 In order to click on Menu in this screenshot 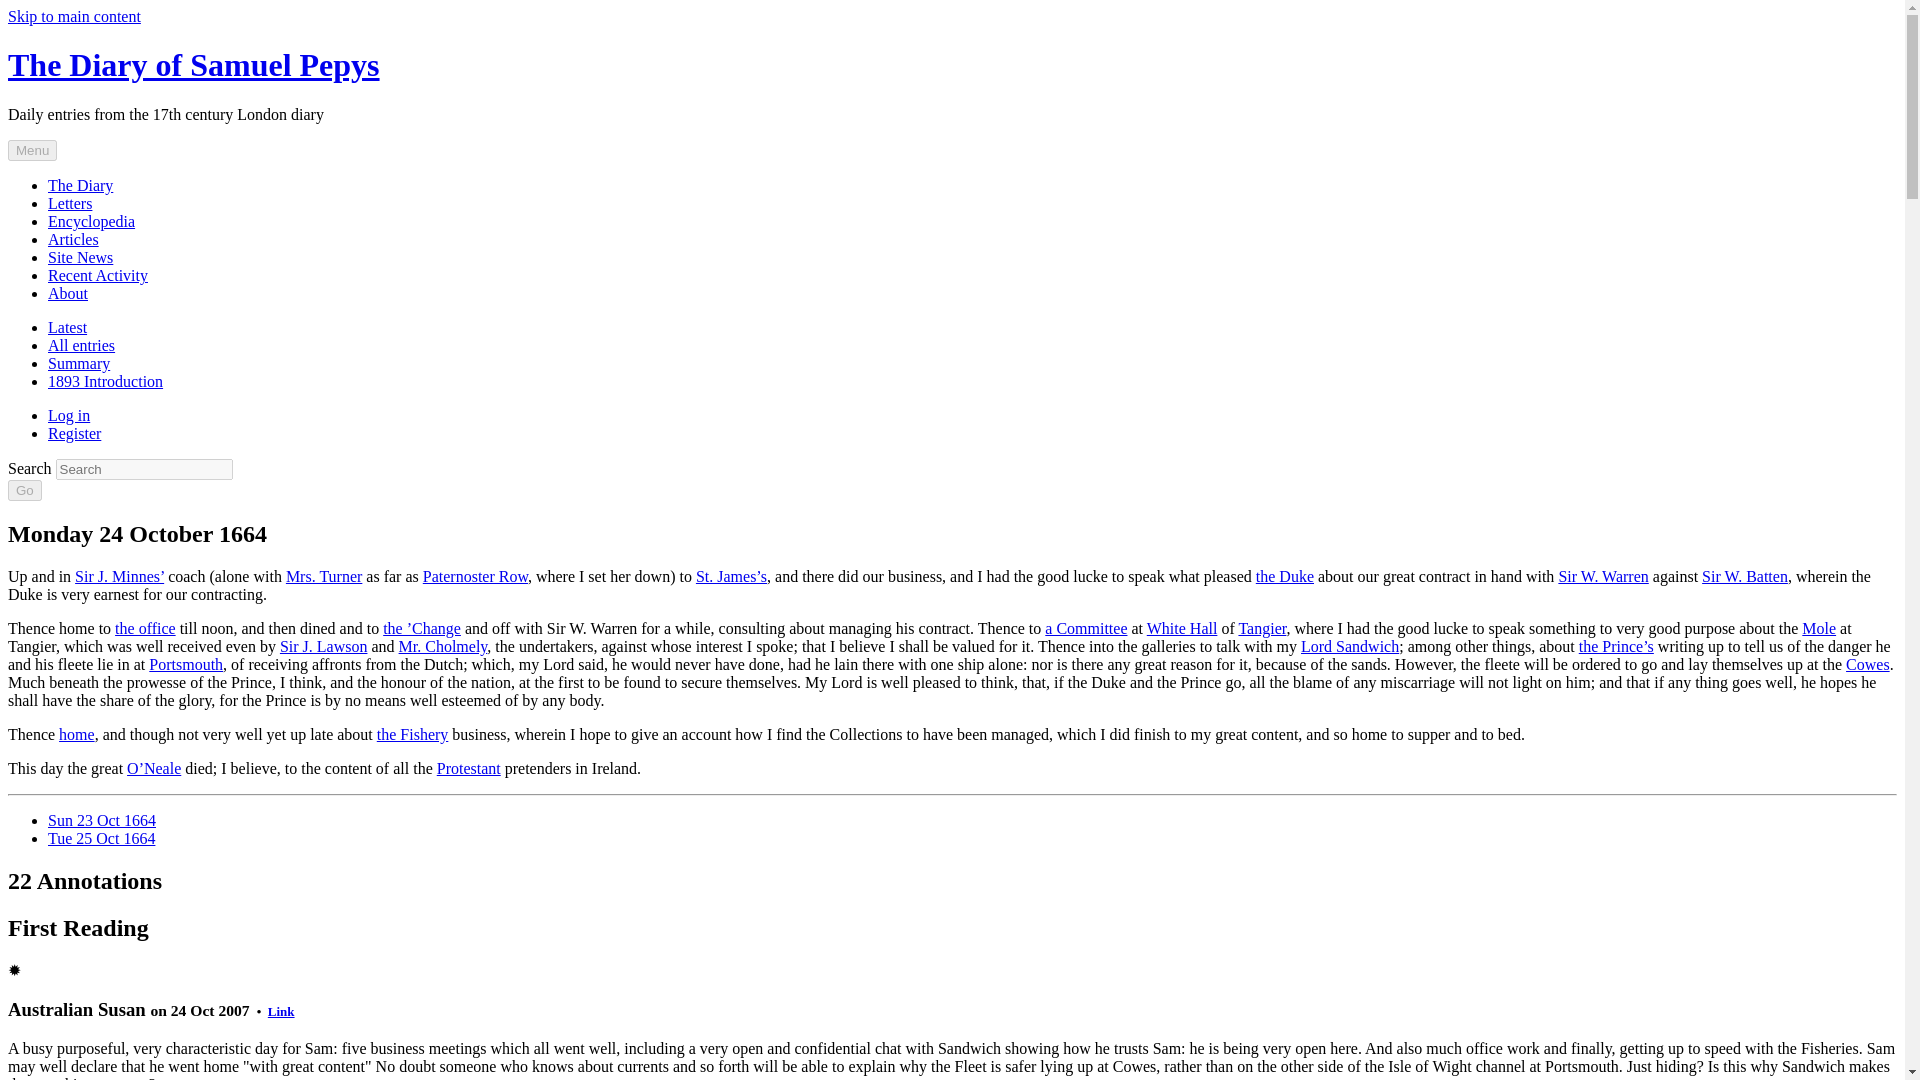, I will do `click(32, 150)`.